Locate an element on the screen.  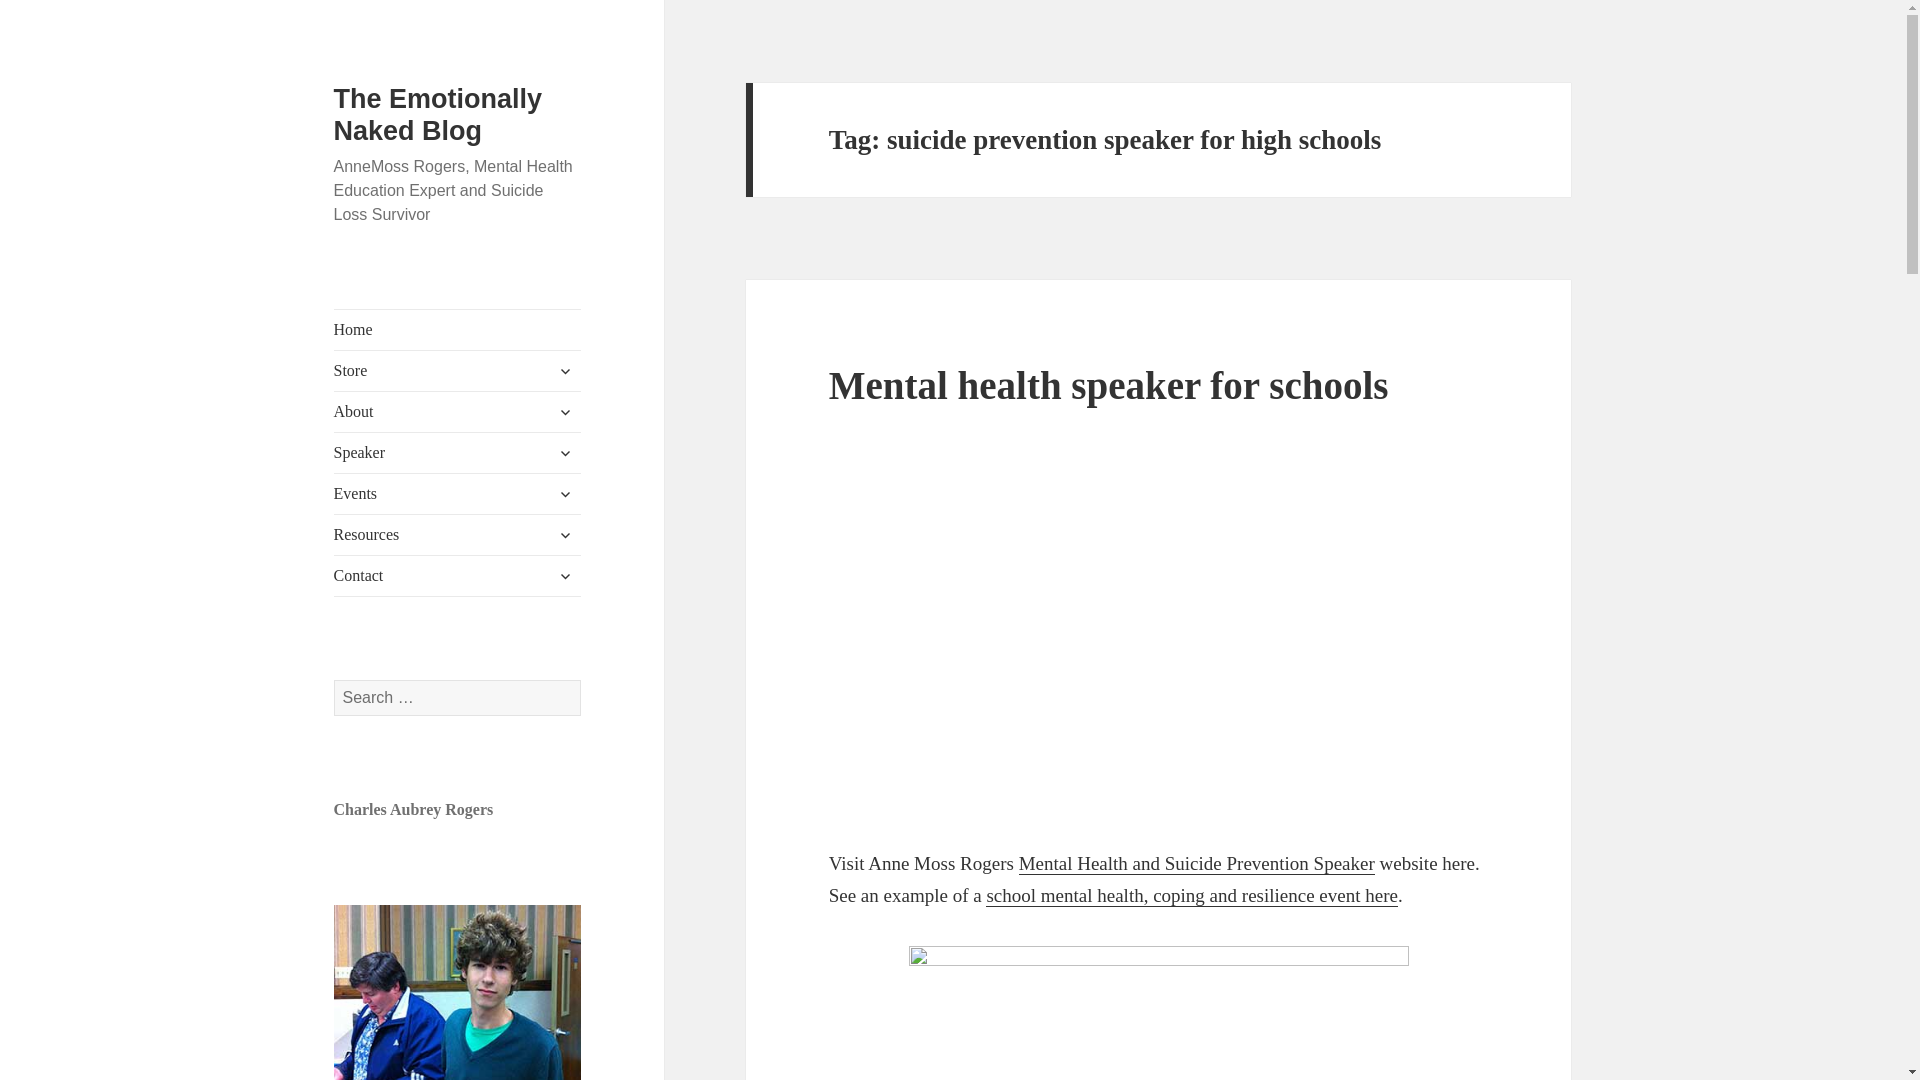
expand child menu is located at coordinates (565, 452).